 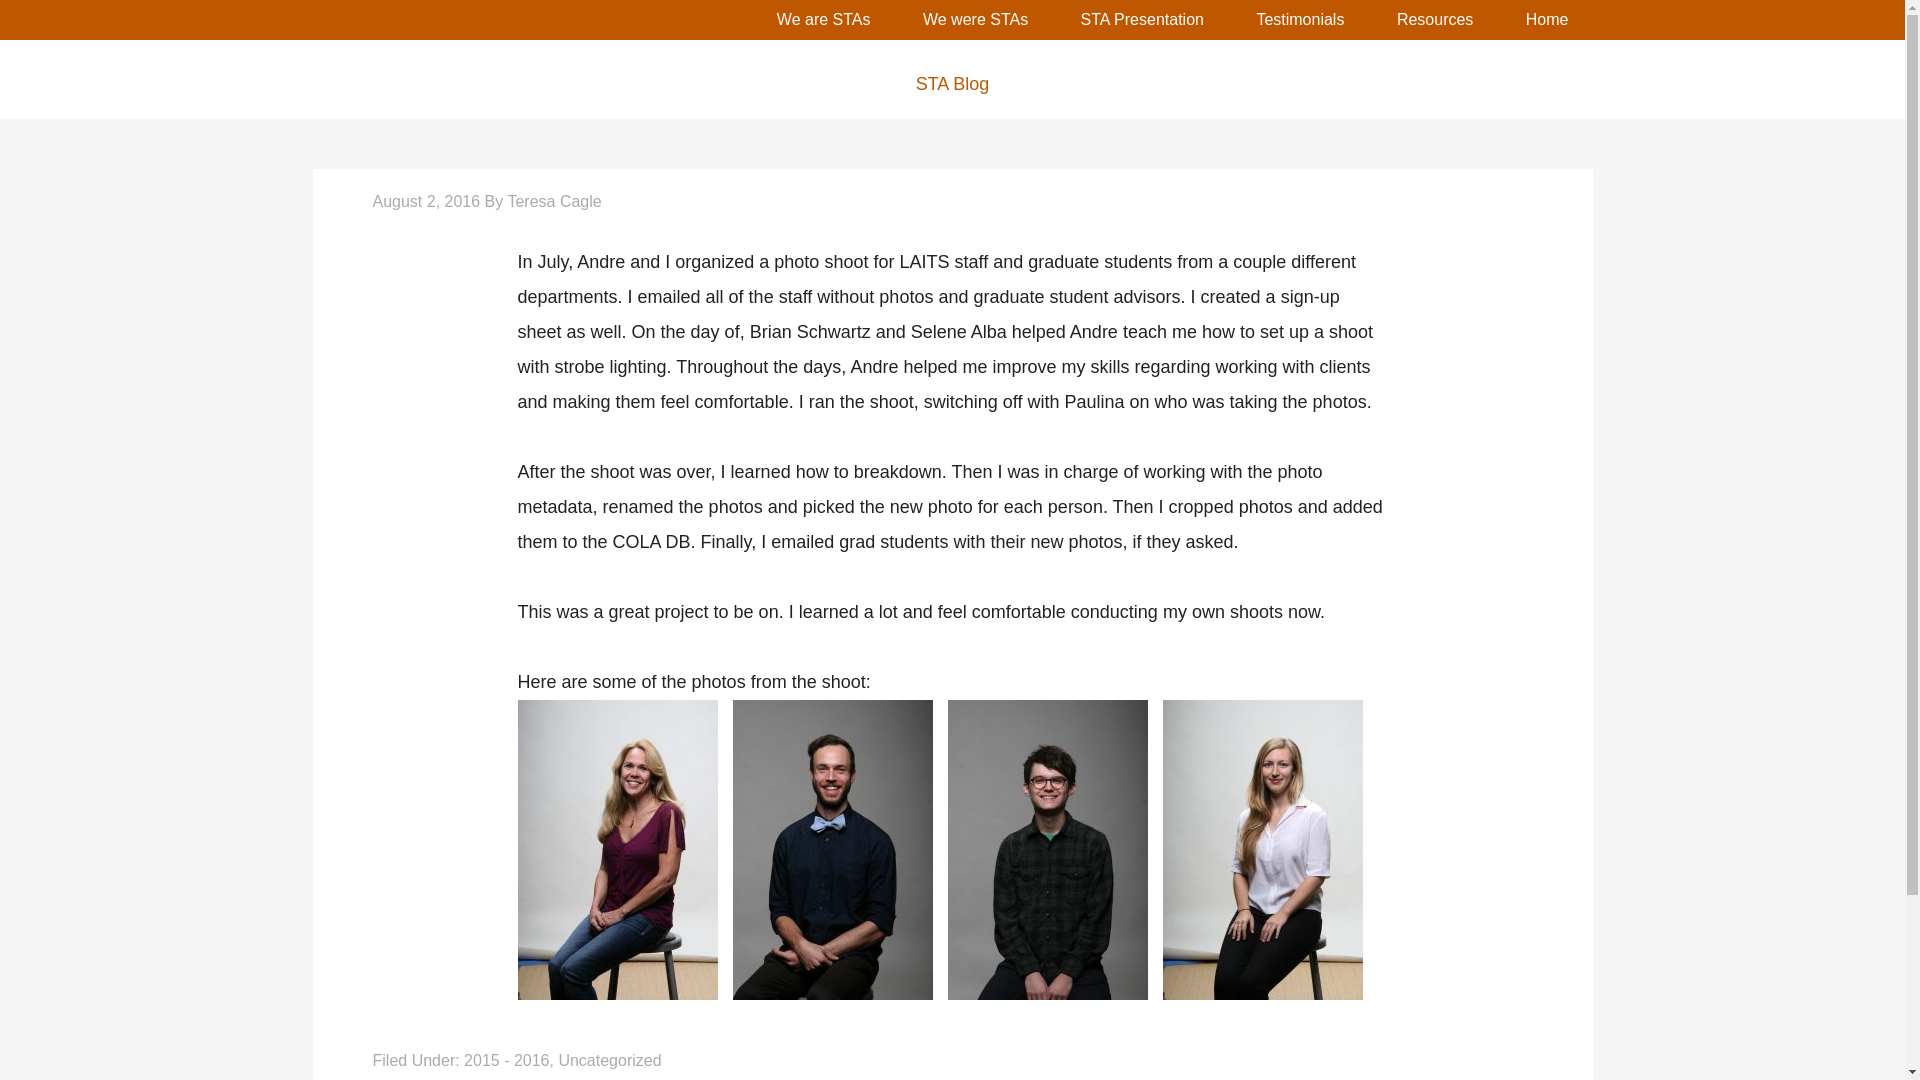 I want to click on STA Blog, so click(x=951, y=84).